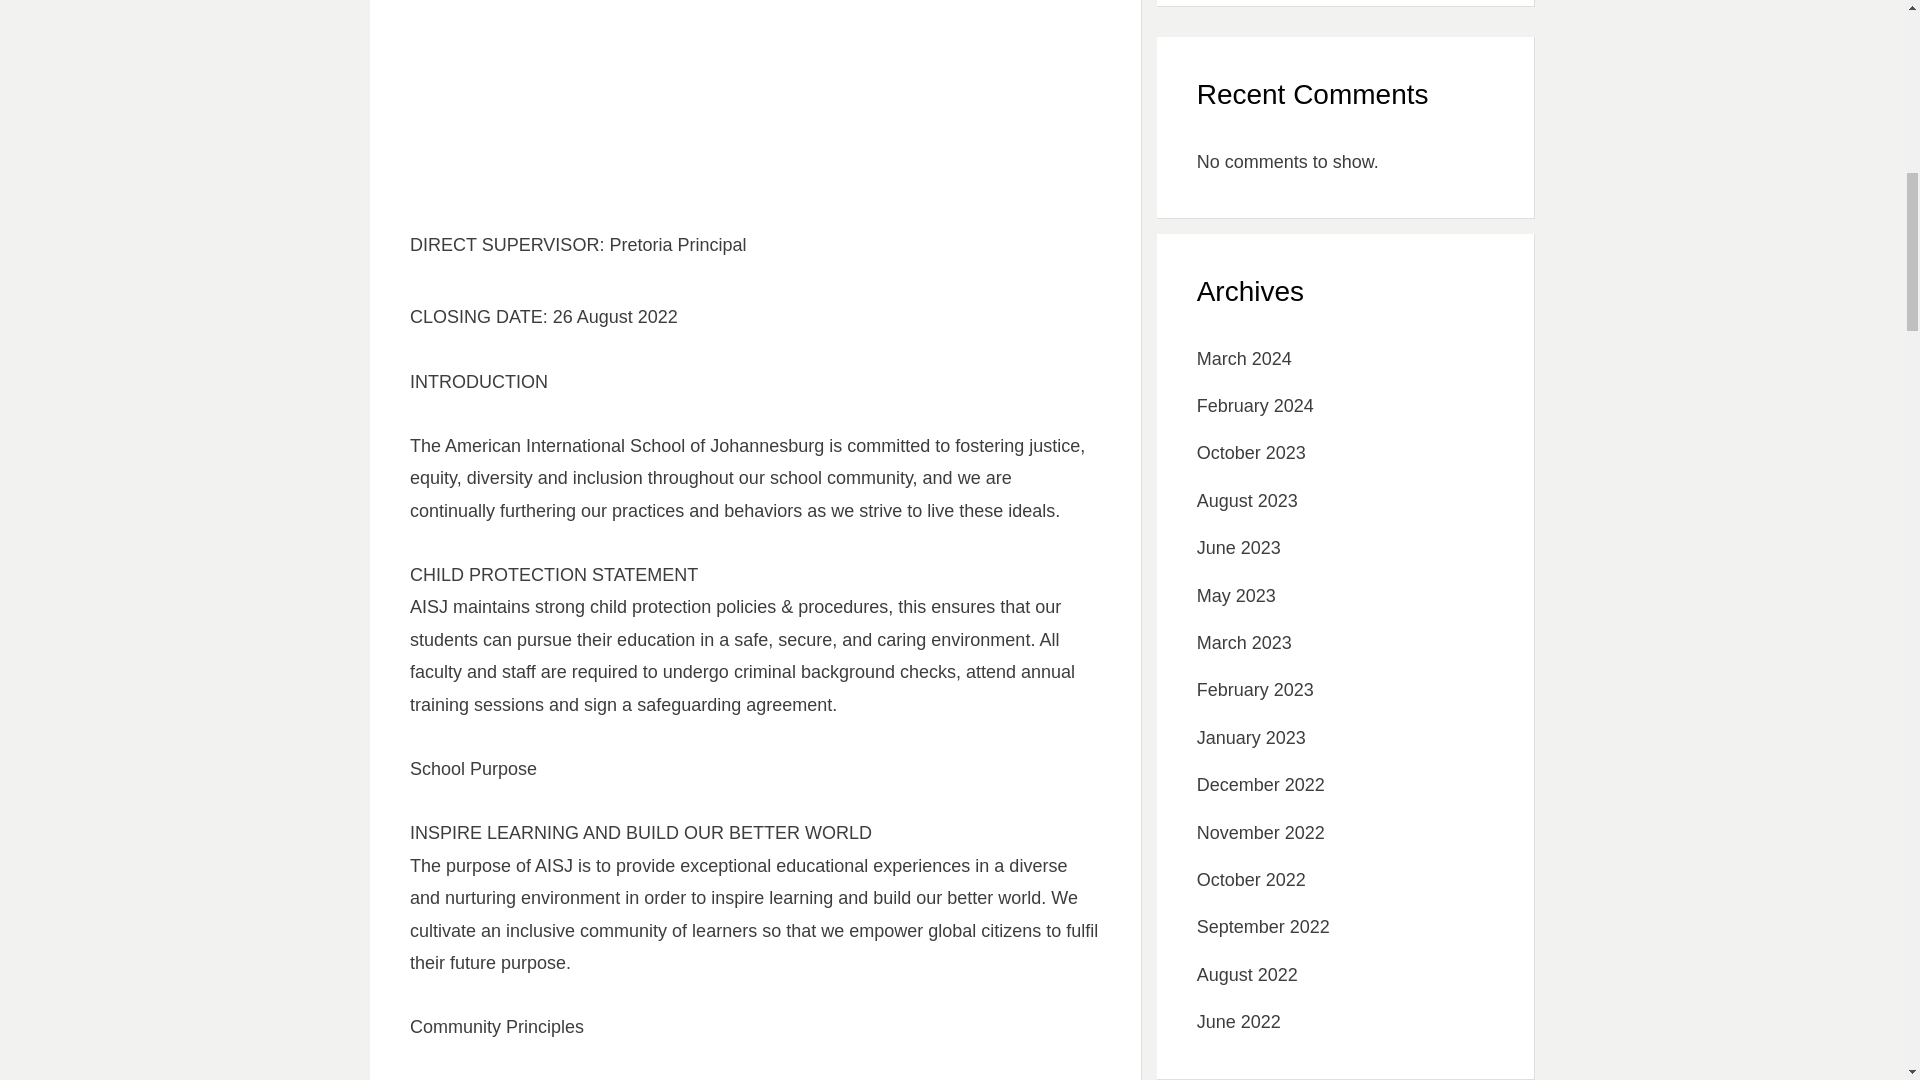  Describe the element at coordinates (1260, 832) in the screenshot. I see `November 2022` at that location.